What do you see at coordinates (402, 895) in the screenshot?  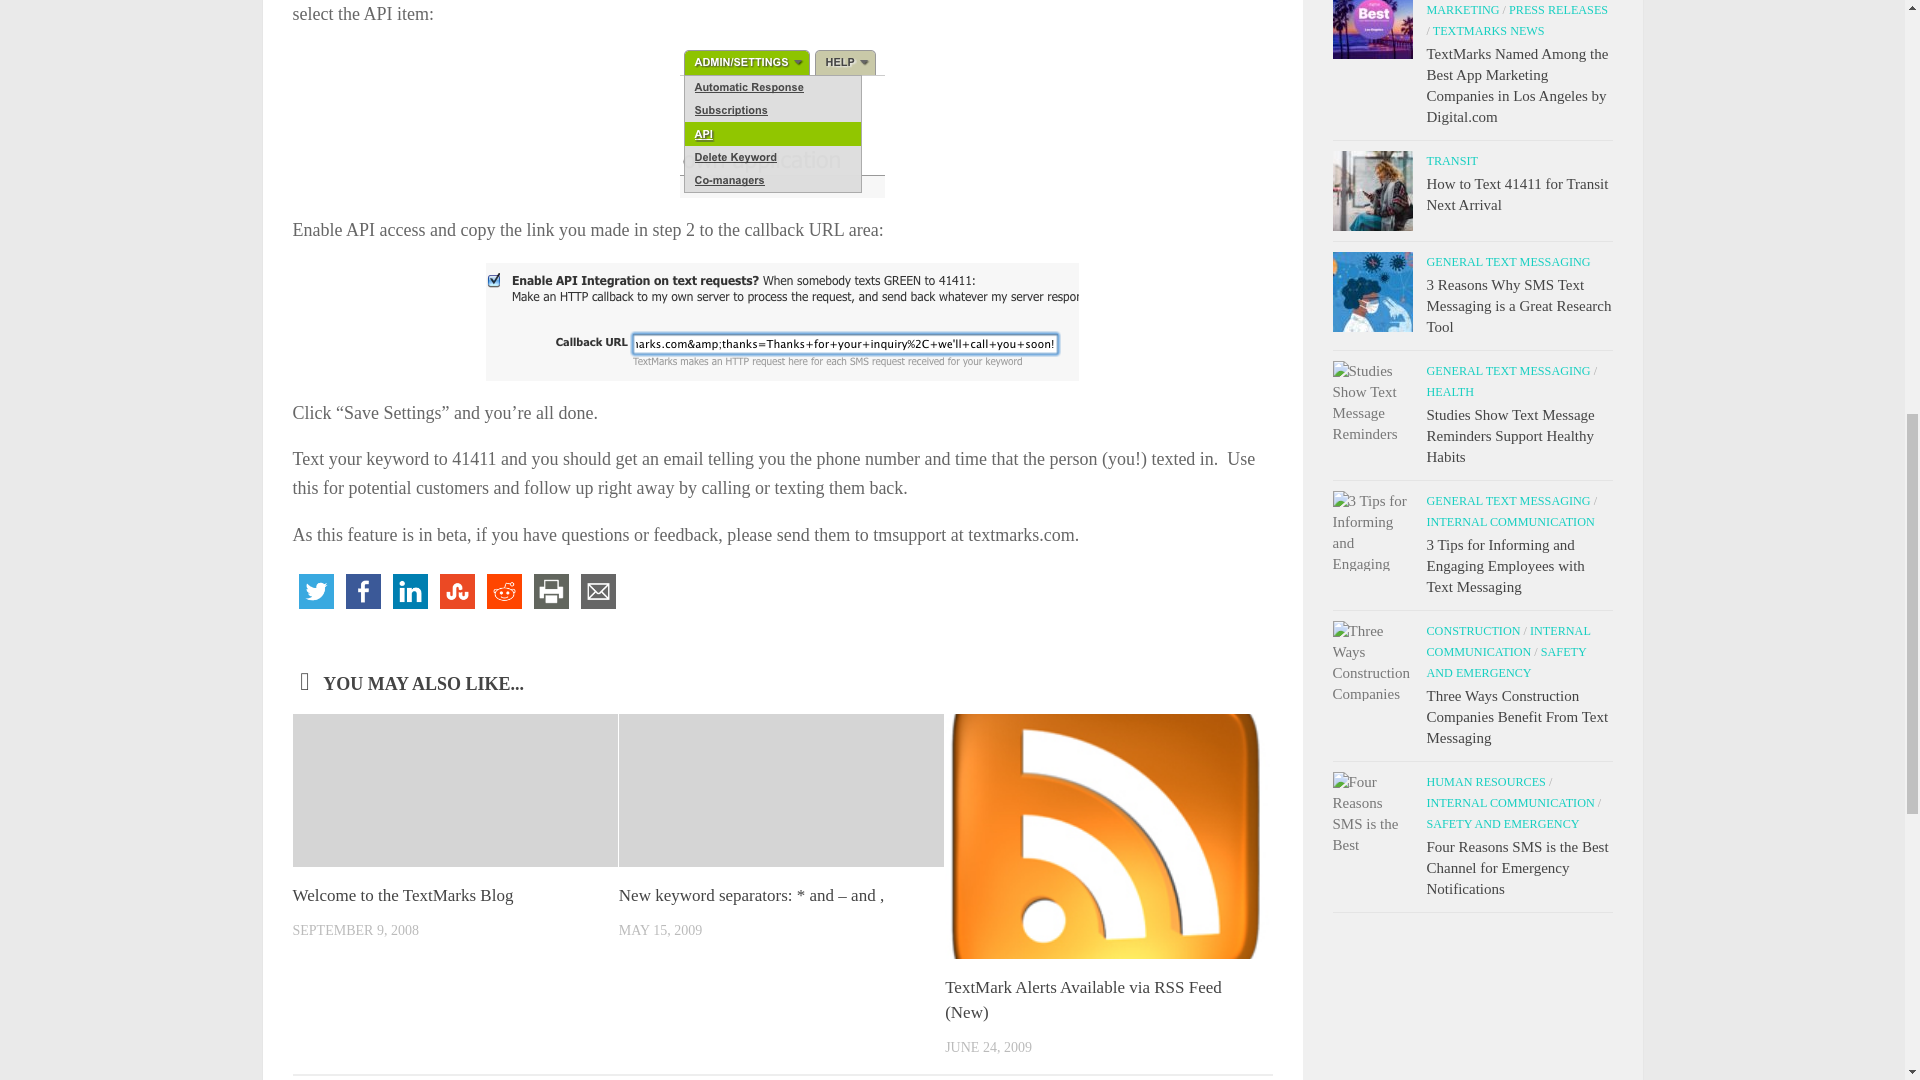 I see `Welcome to the TextMarks Blog` at bounding box center [402, 895].